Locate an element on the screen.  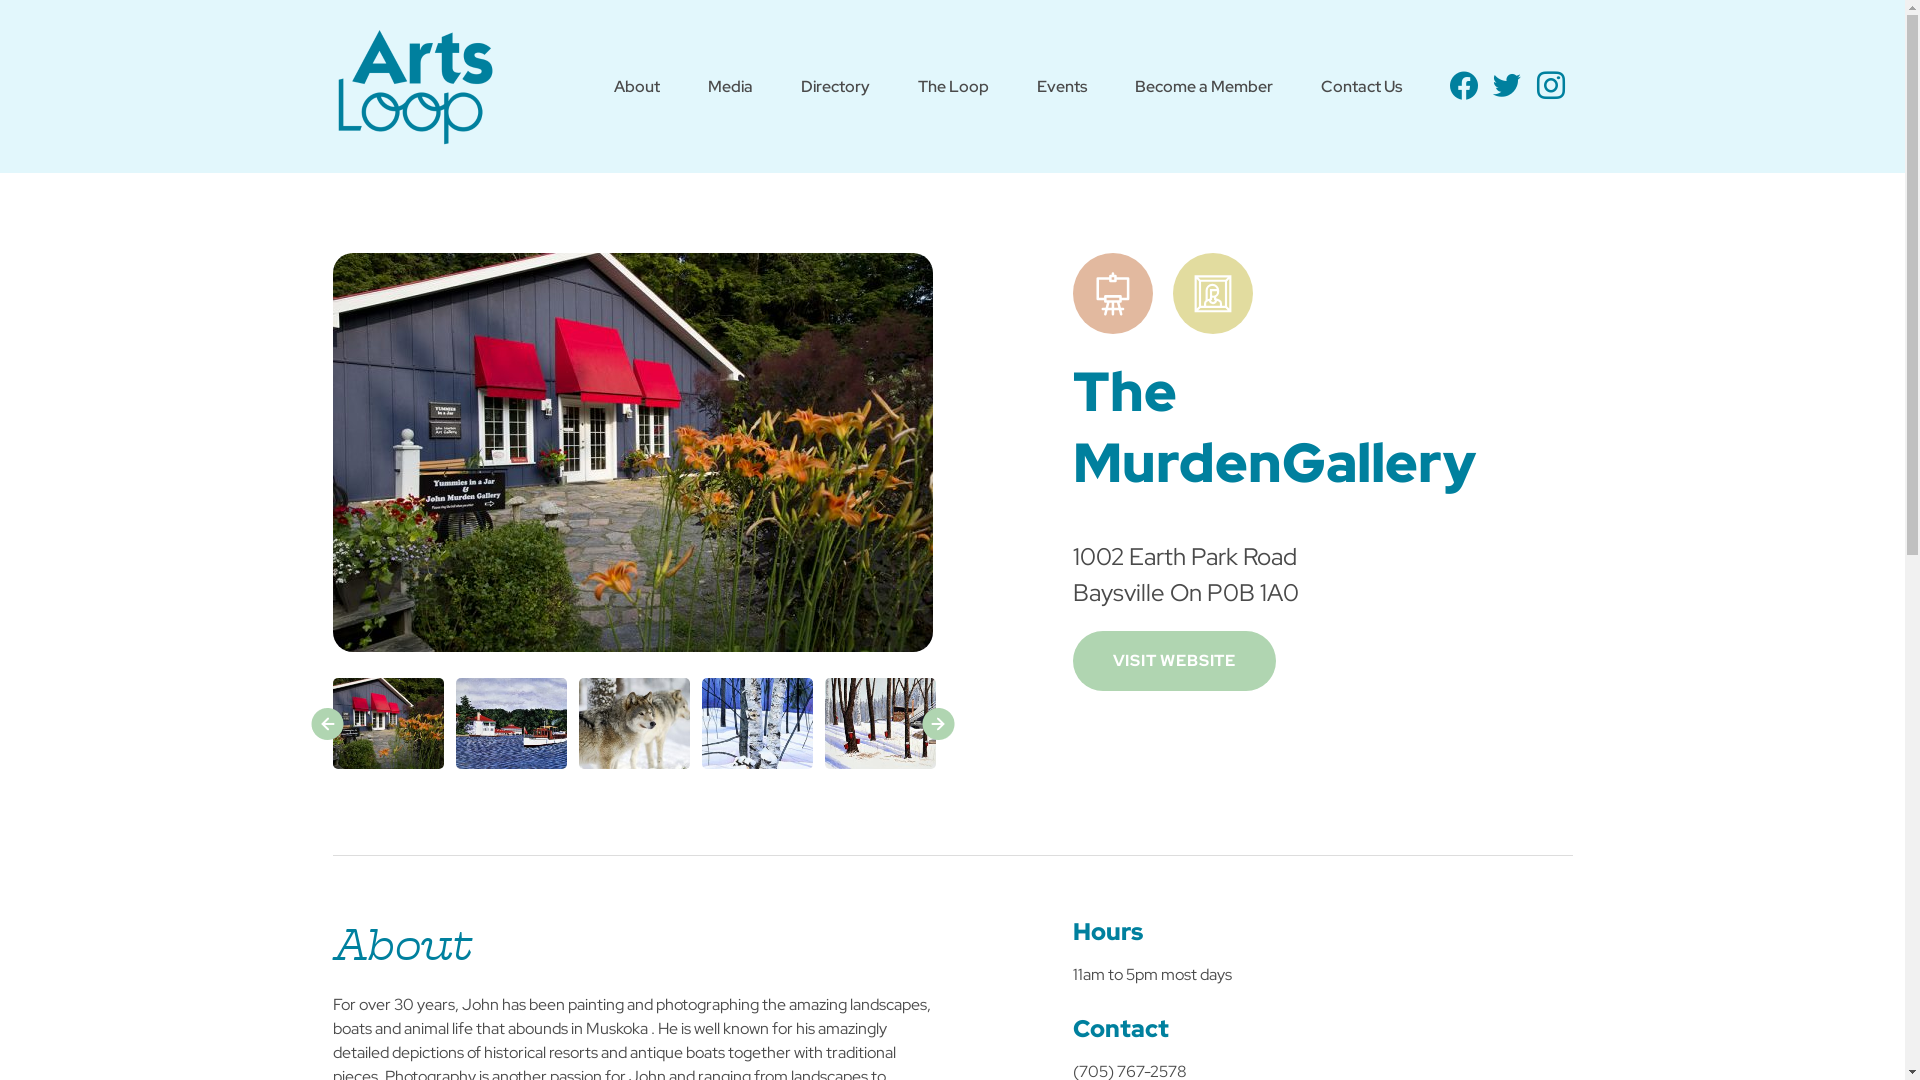
Become a Member is located at coordinates (1204, 88).